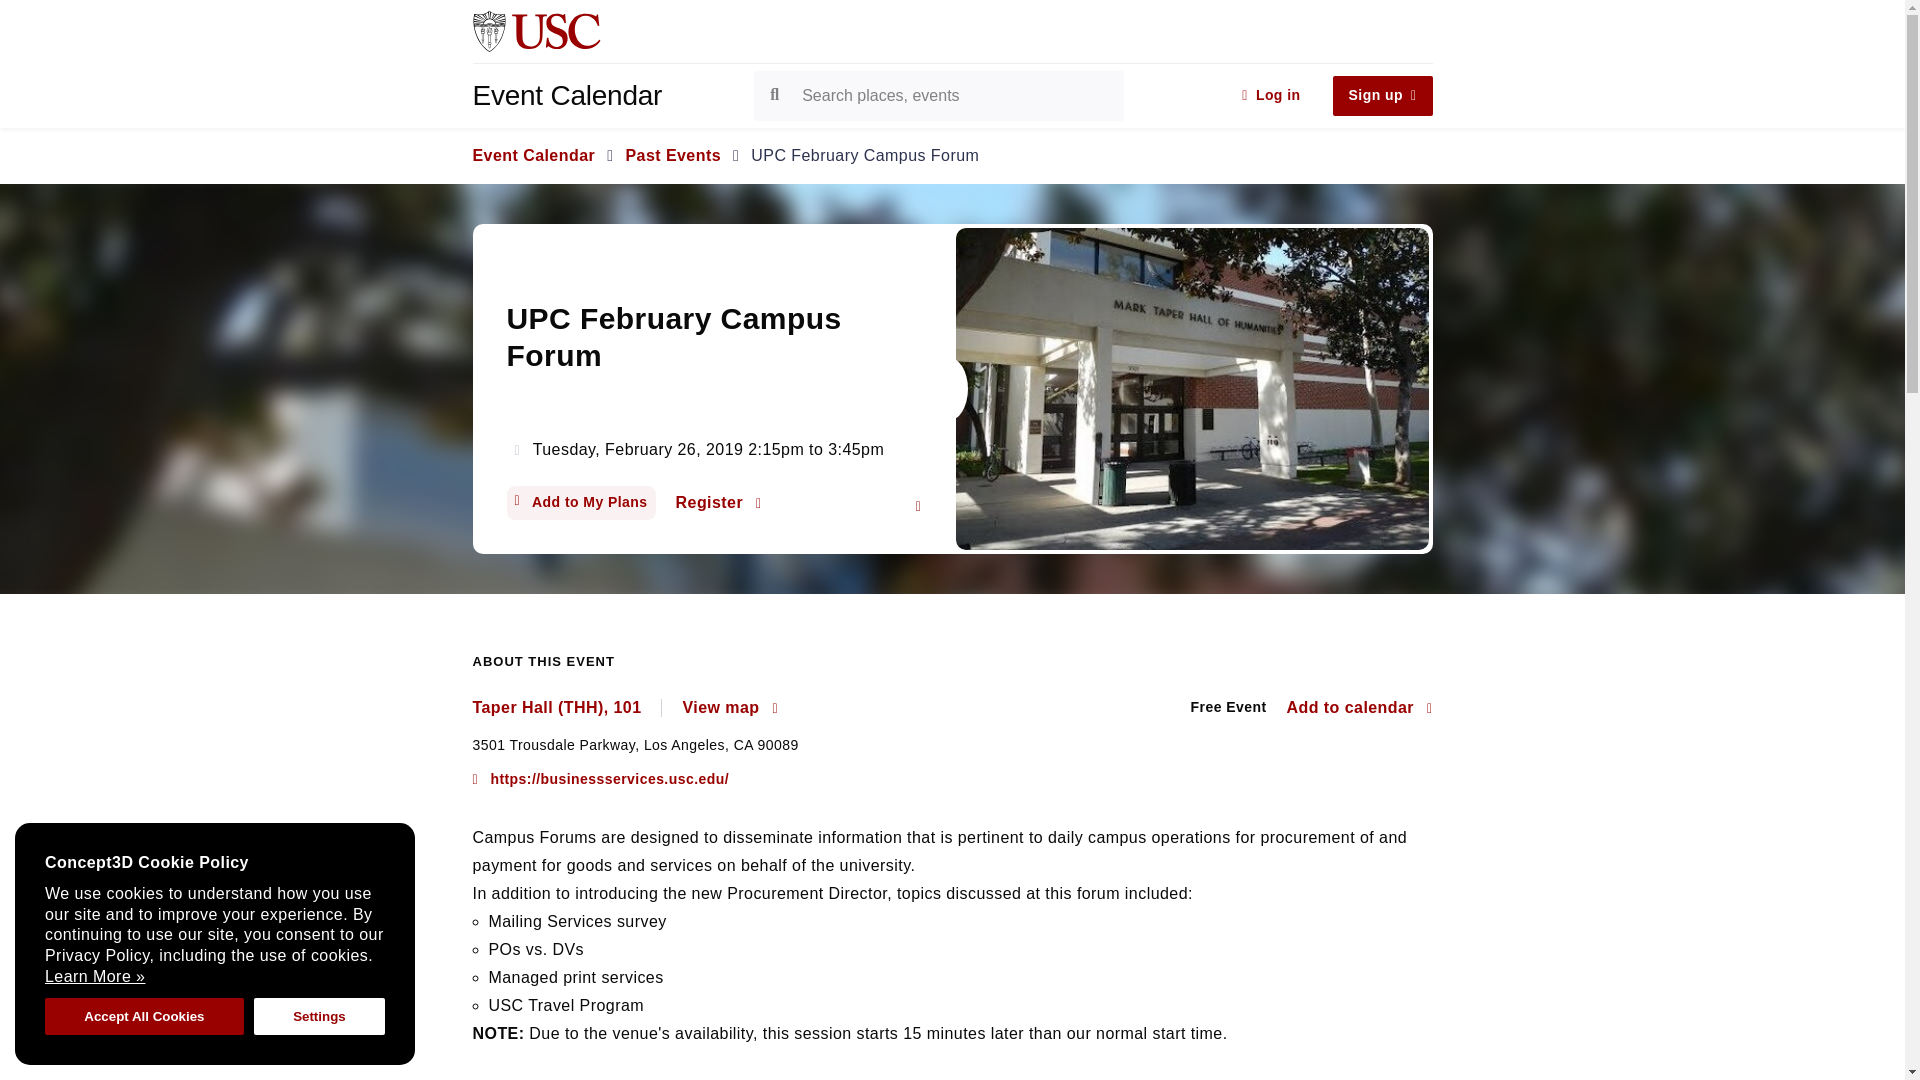 The image size is (1920, 1080). Describe the element at coordinates (718, 503) in the screenshot. I see `Register` at that location.